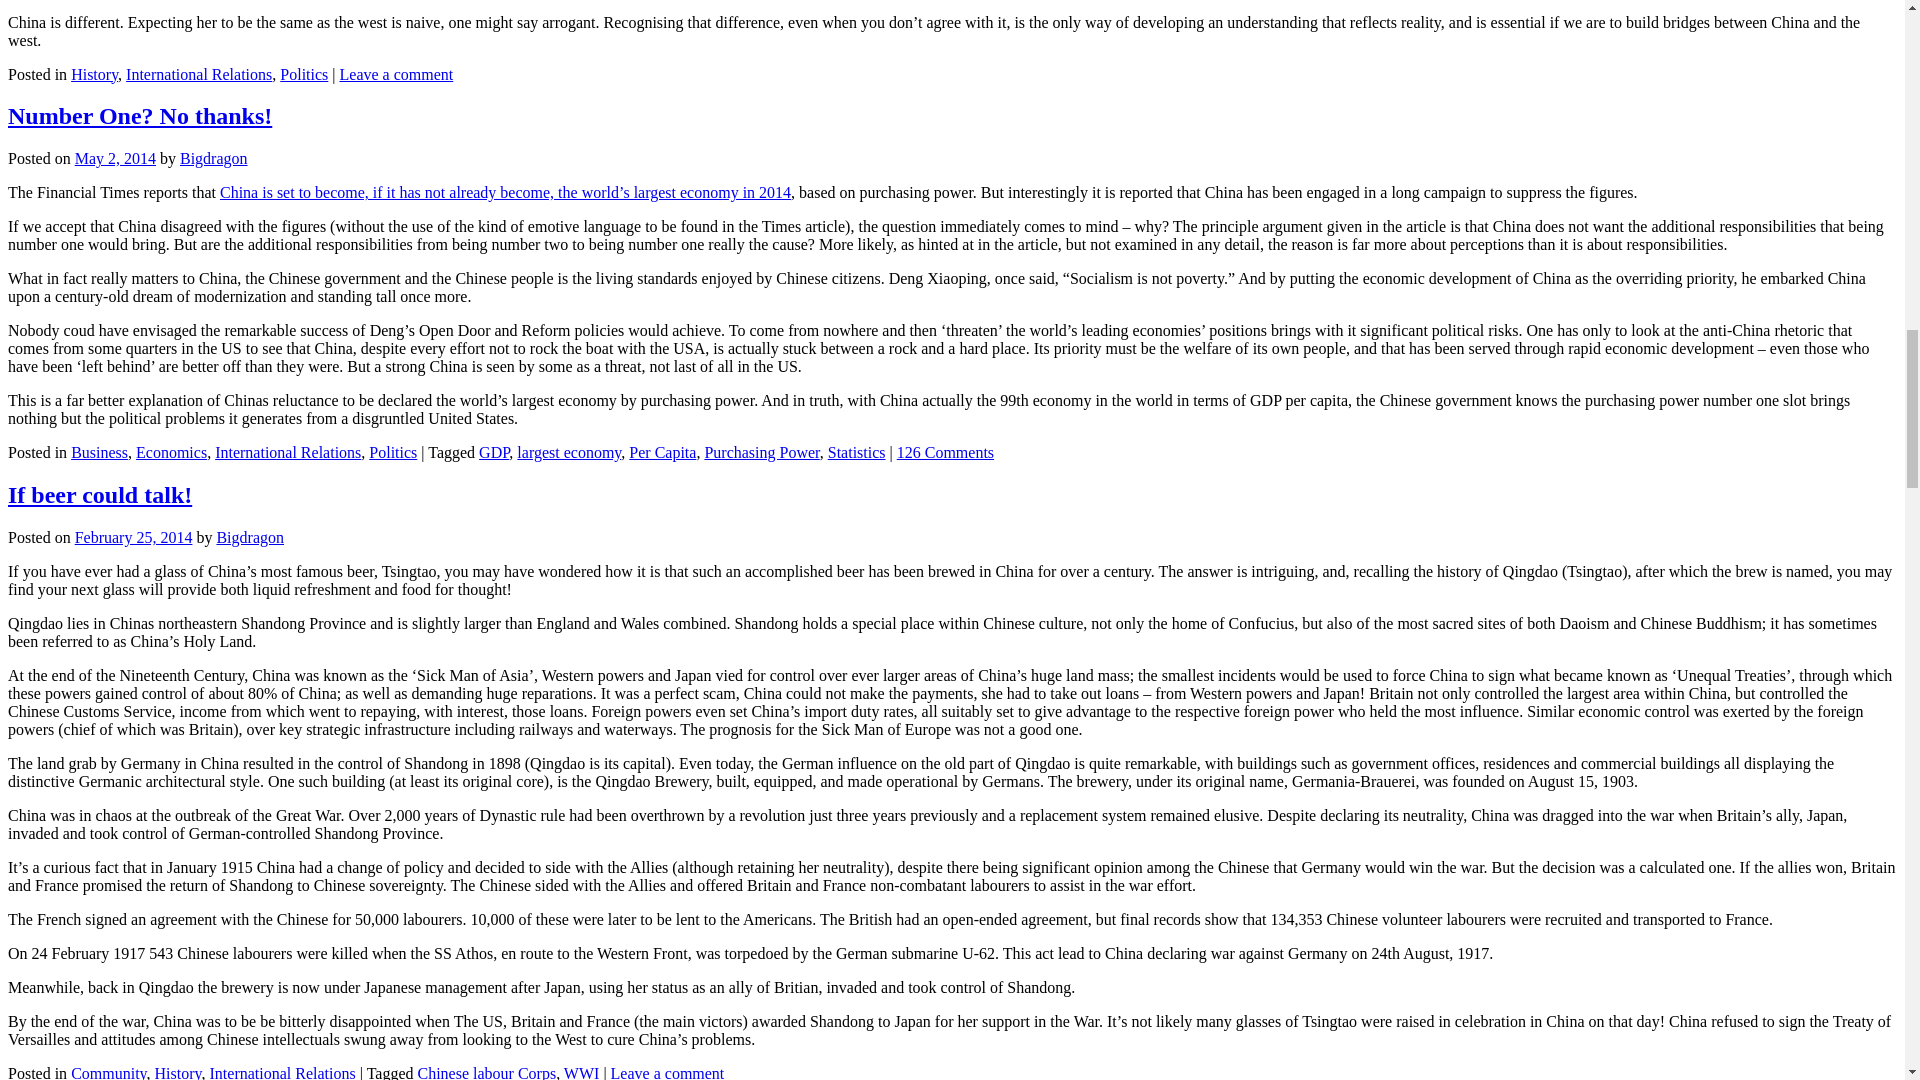  Describe the element at coordinates (134, 538) in the screenshot. I see `February 25, 2014` at that location.